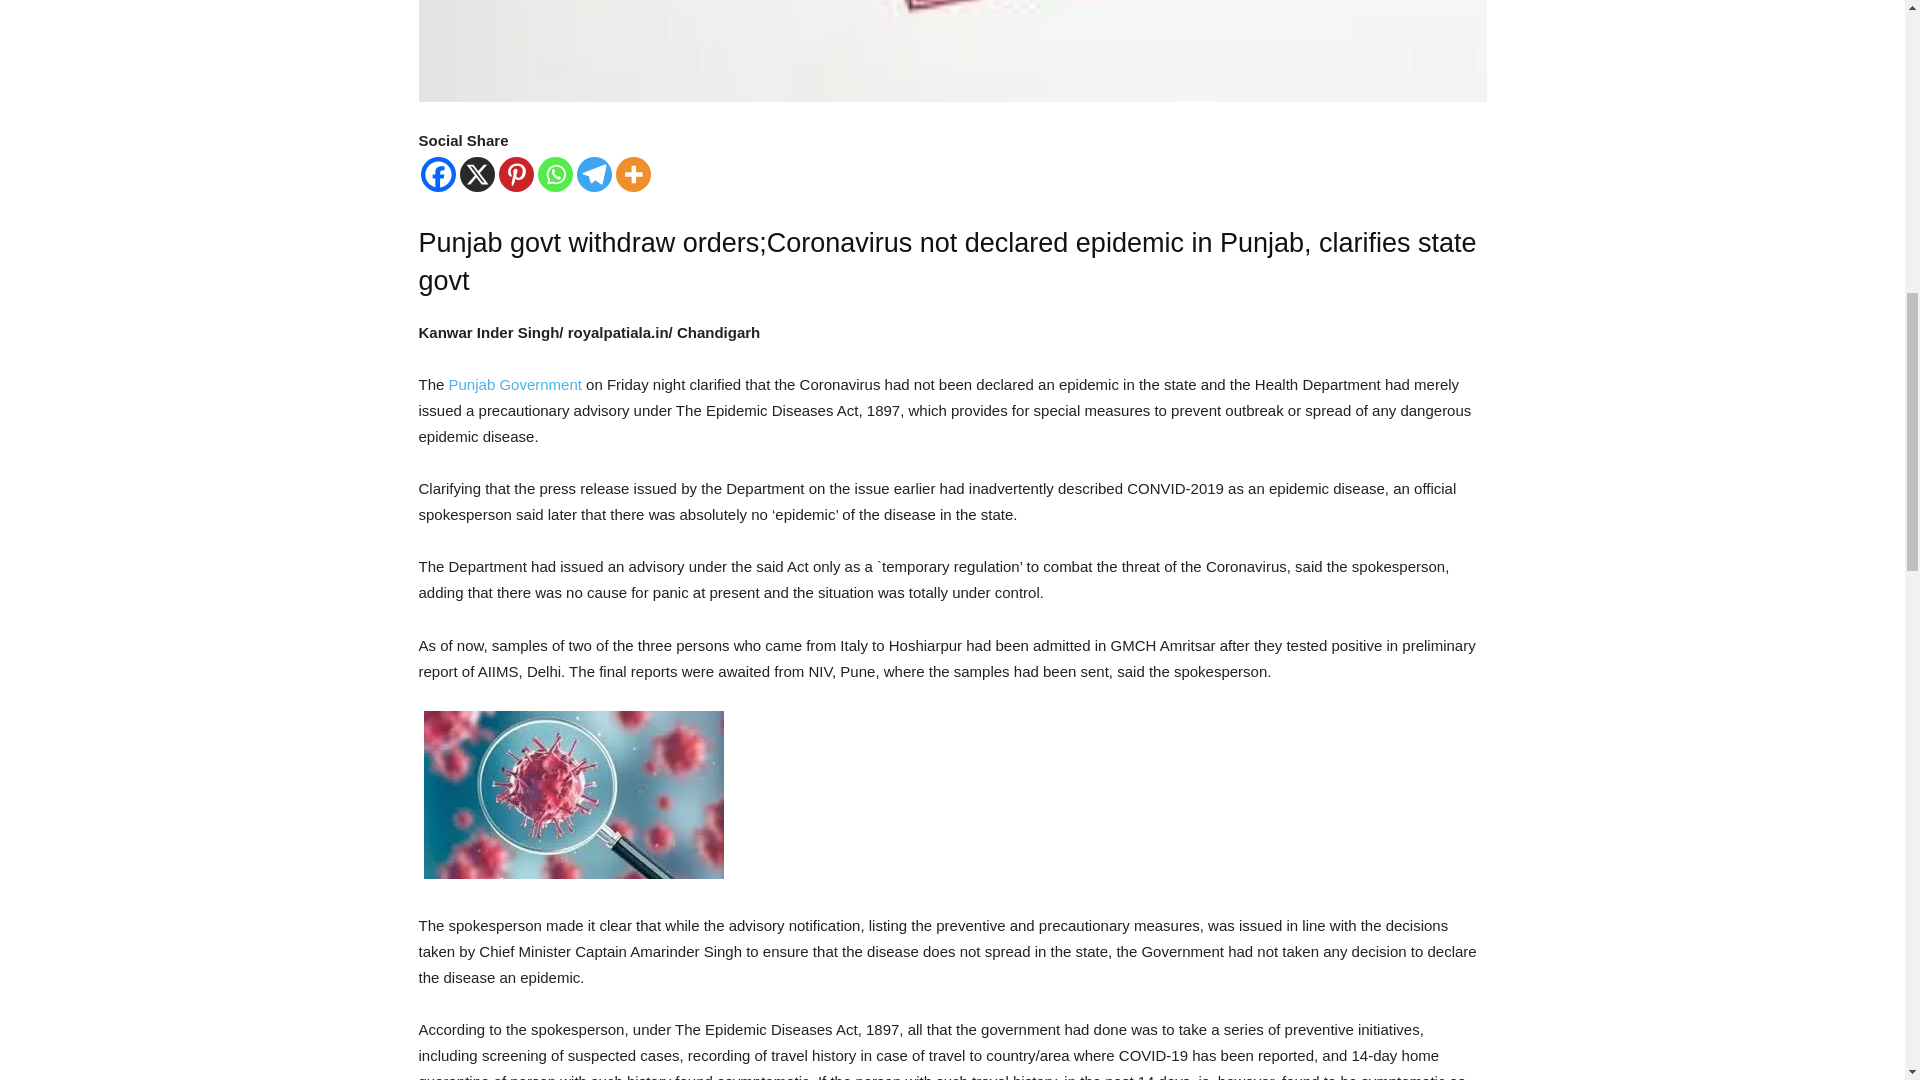 The height and width of the screenshot is (1080, 1920). What do you see at coordinates (478, 174) in the screenshot?
I see `X` at bounding box center [478, 174].